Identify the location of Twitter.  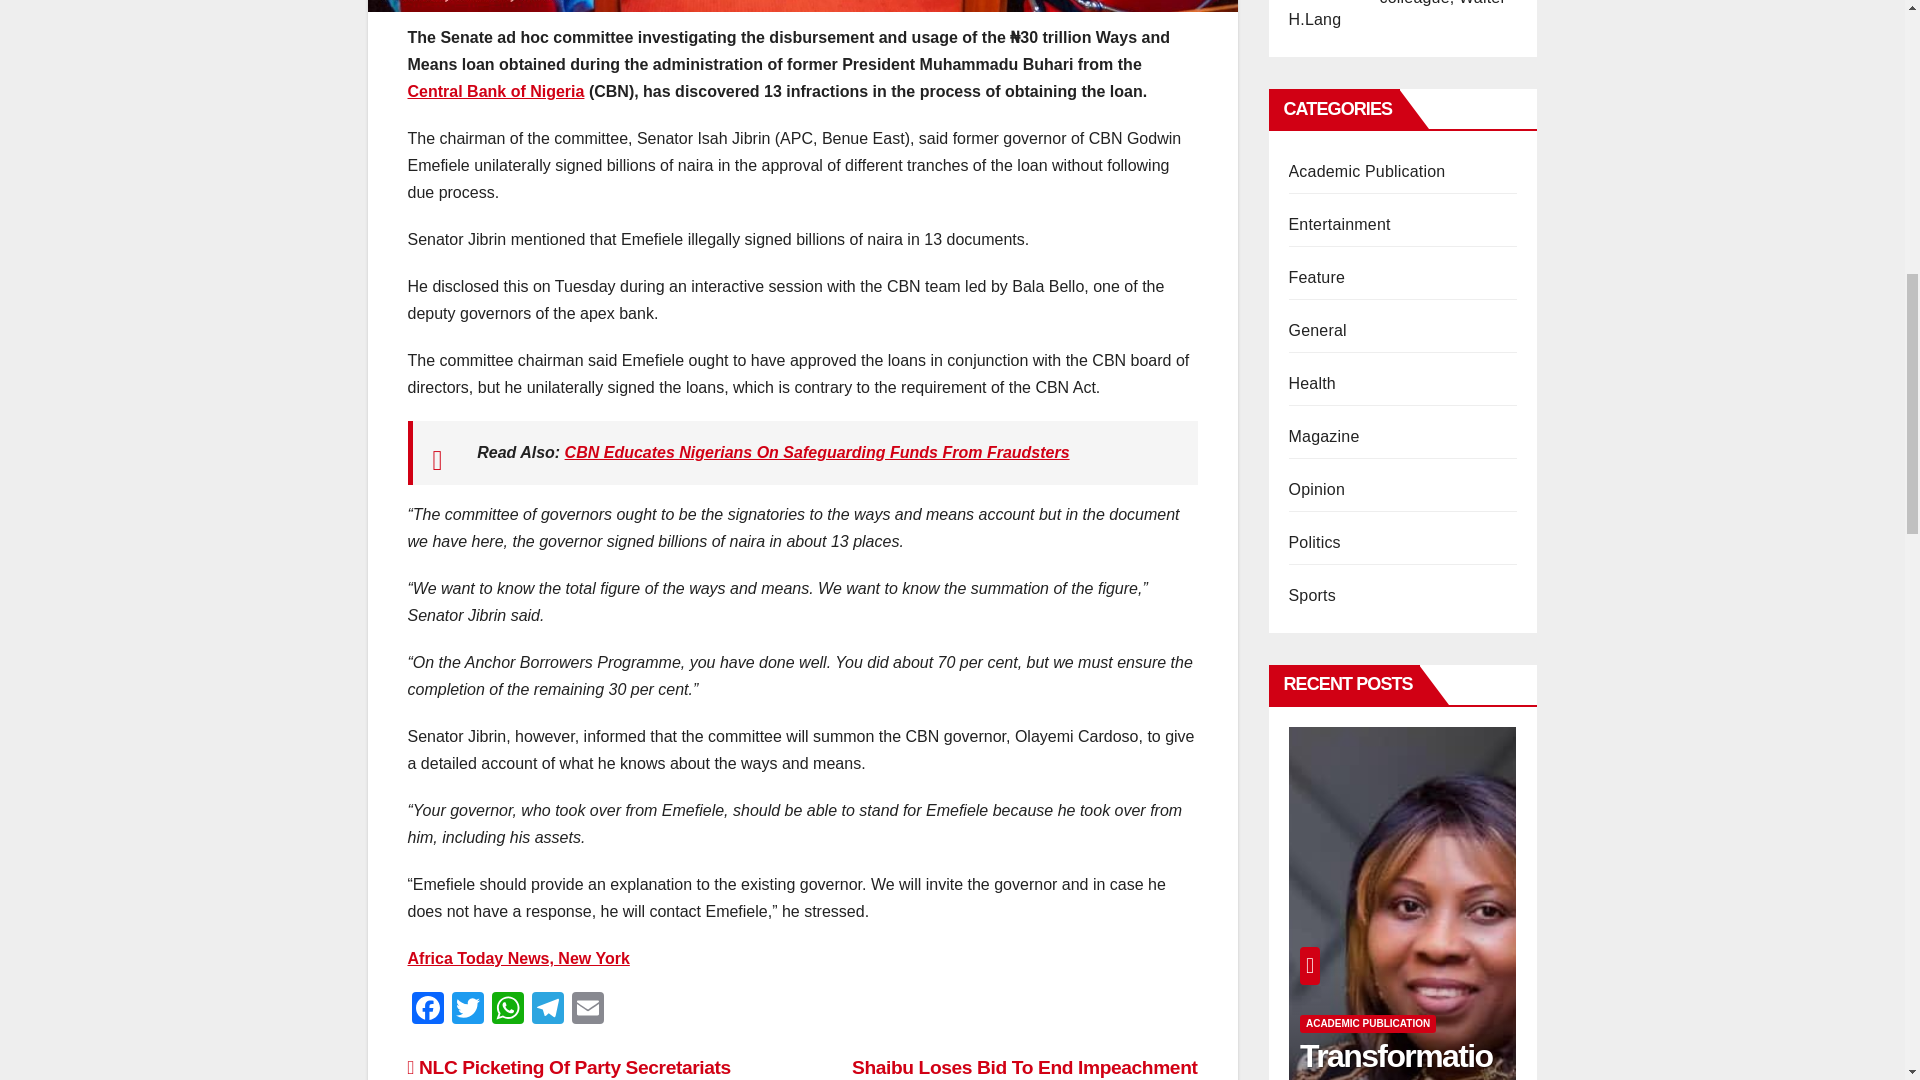
(467, 1010).